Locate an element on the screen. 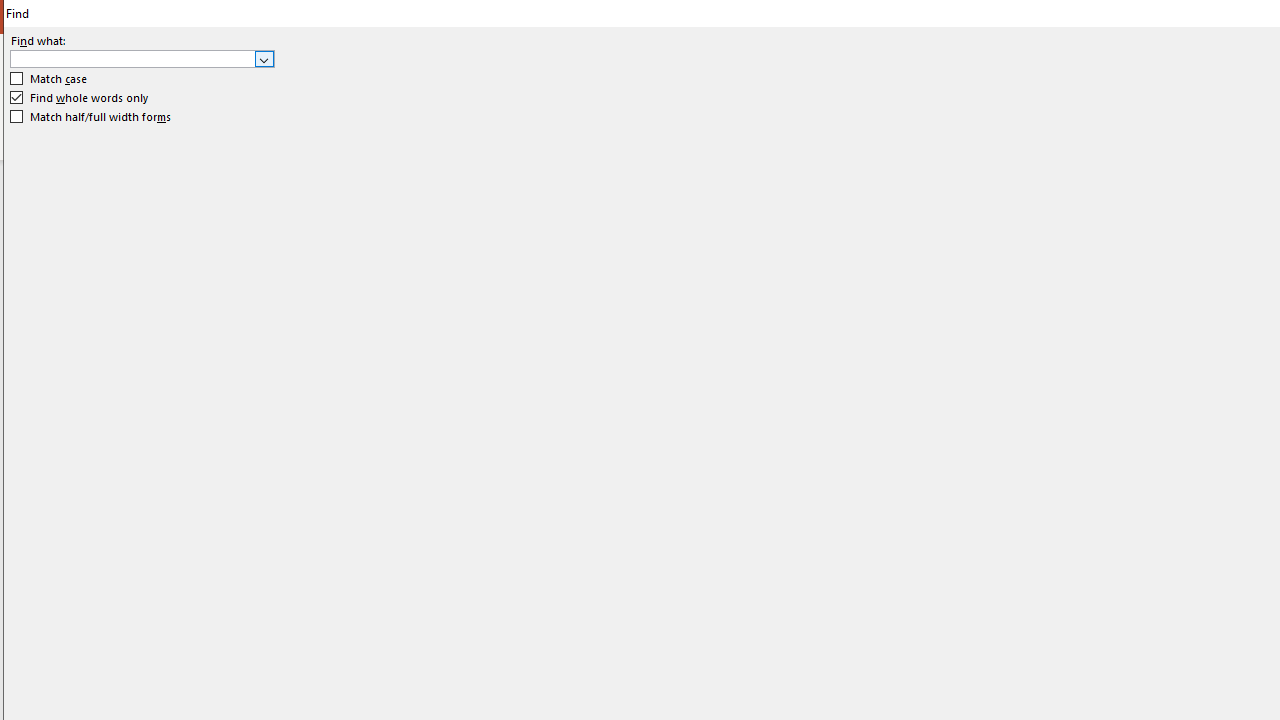 The height and width of the screenshot is (720, 1280). Find what is located at coordinates (132, 58).